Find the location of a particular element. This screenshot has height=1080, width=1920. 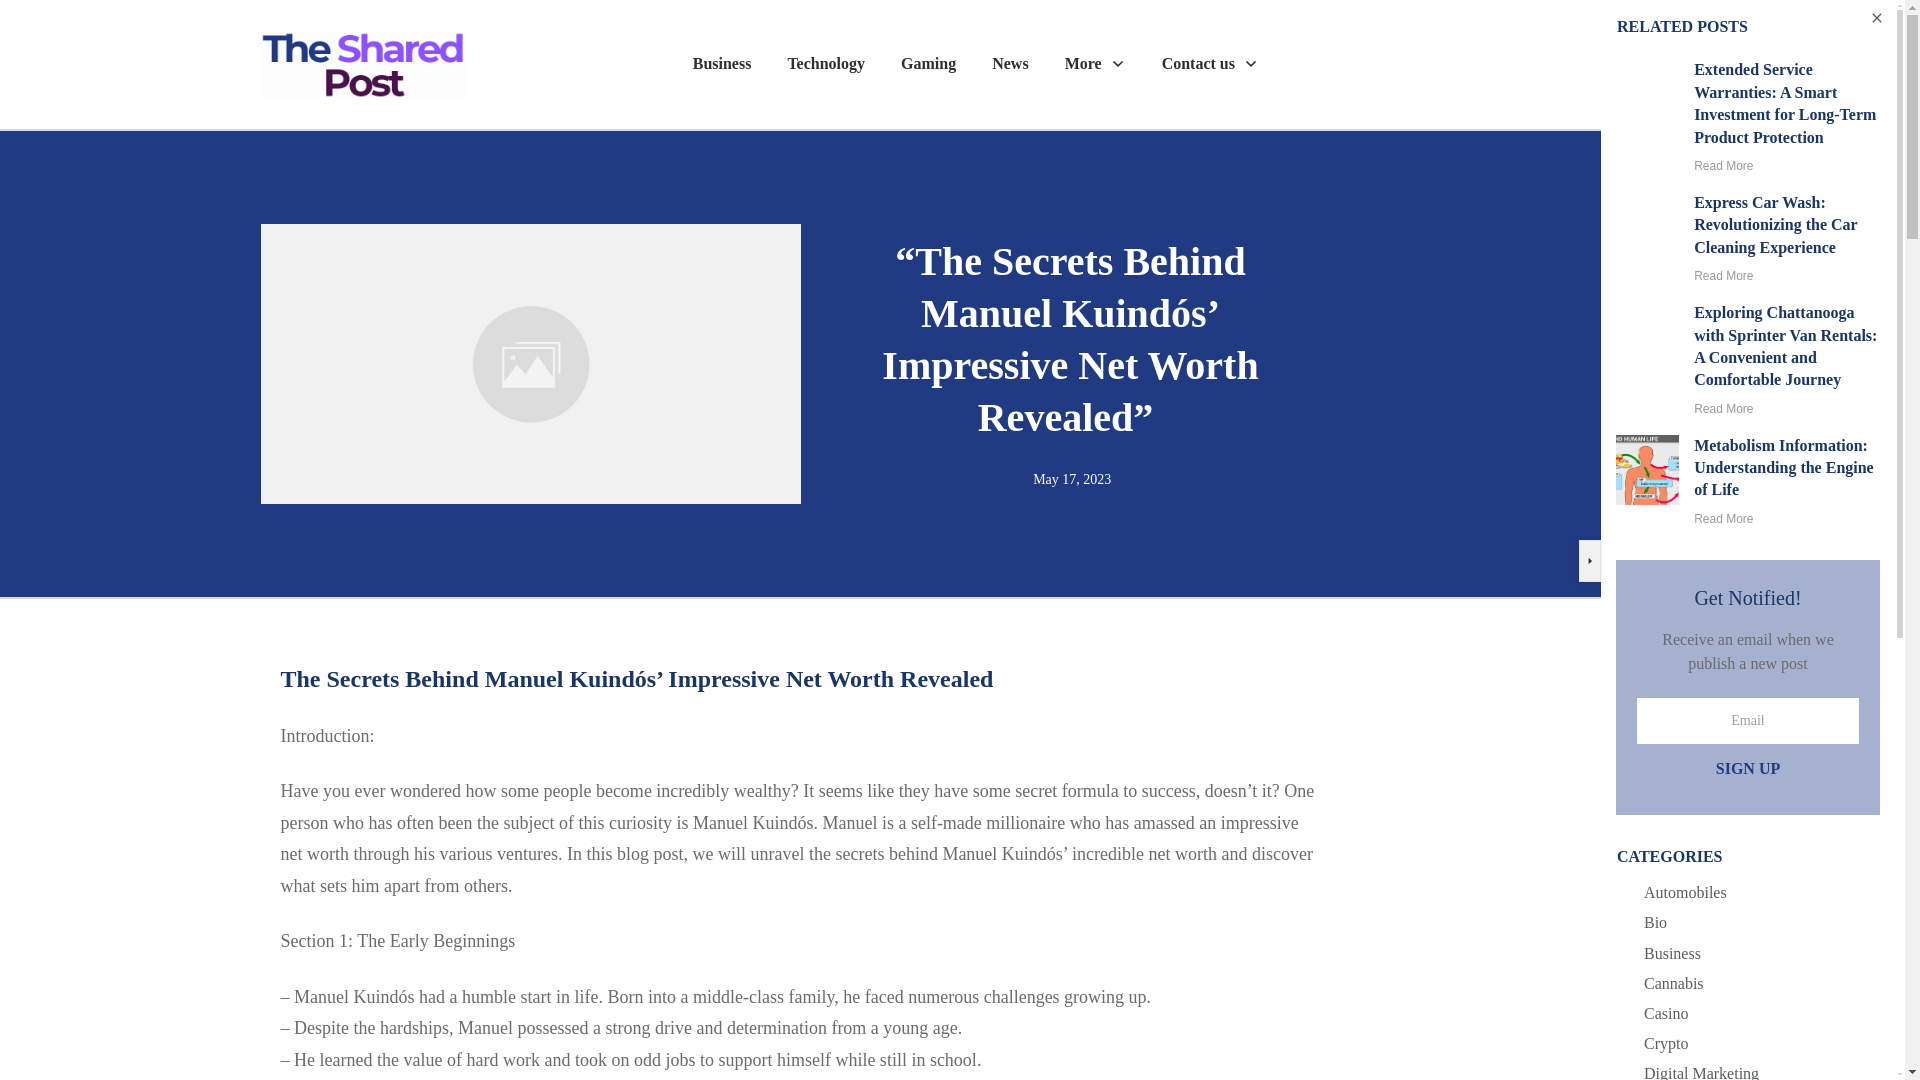

News is located at coordinates (1010, 63).